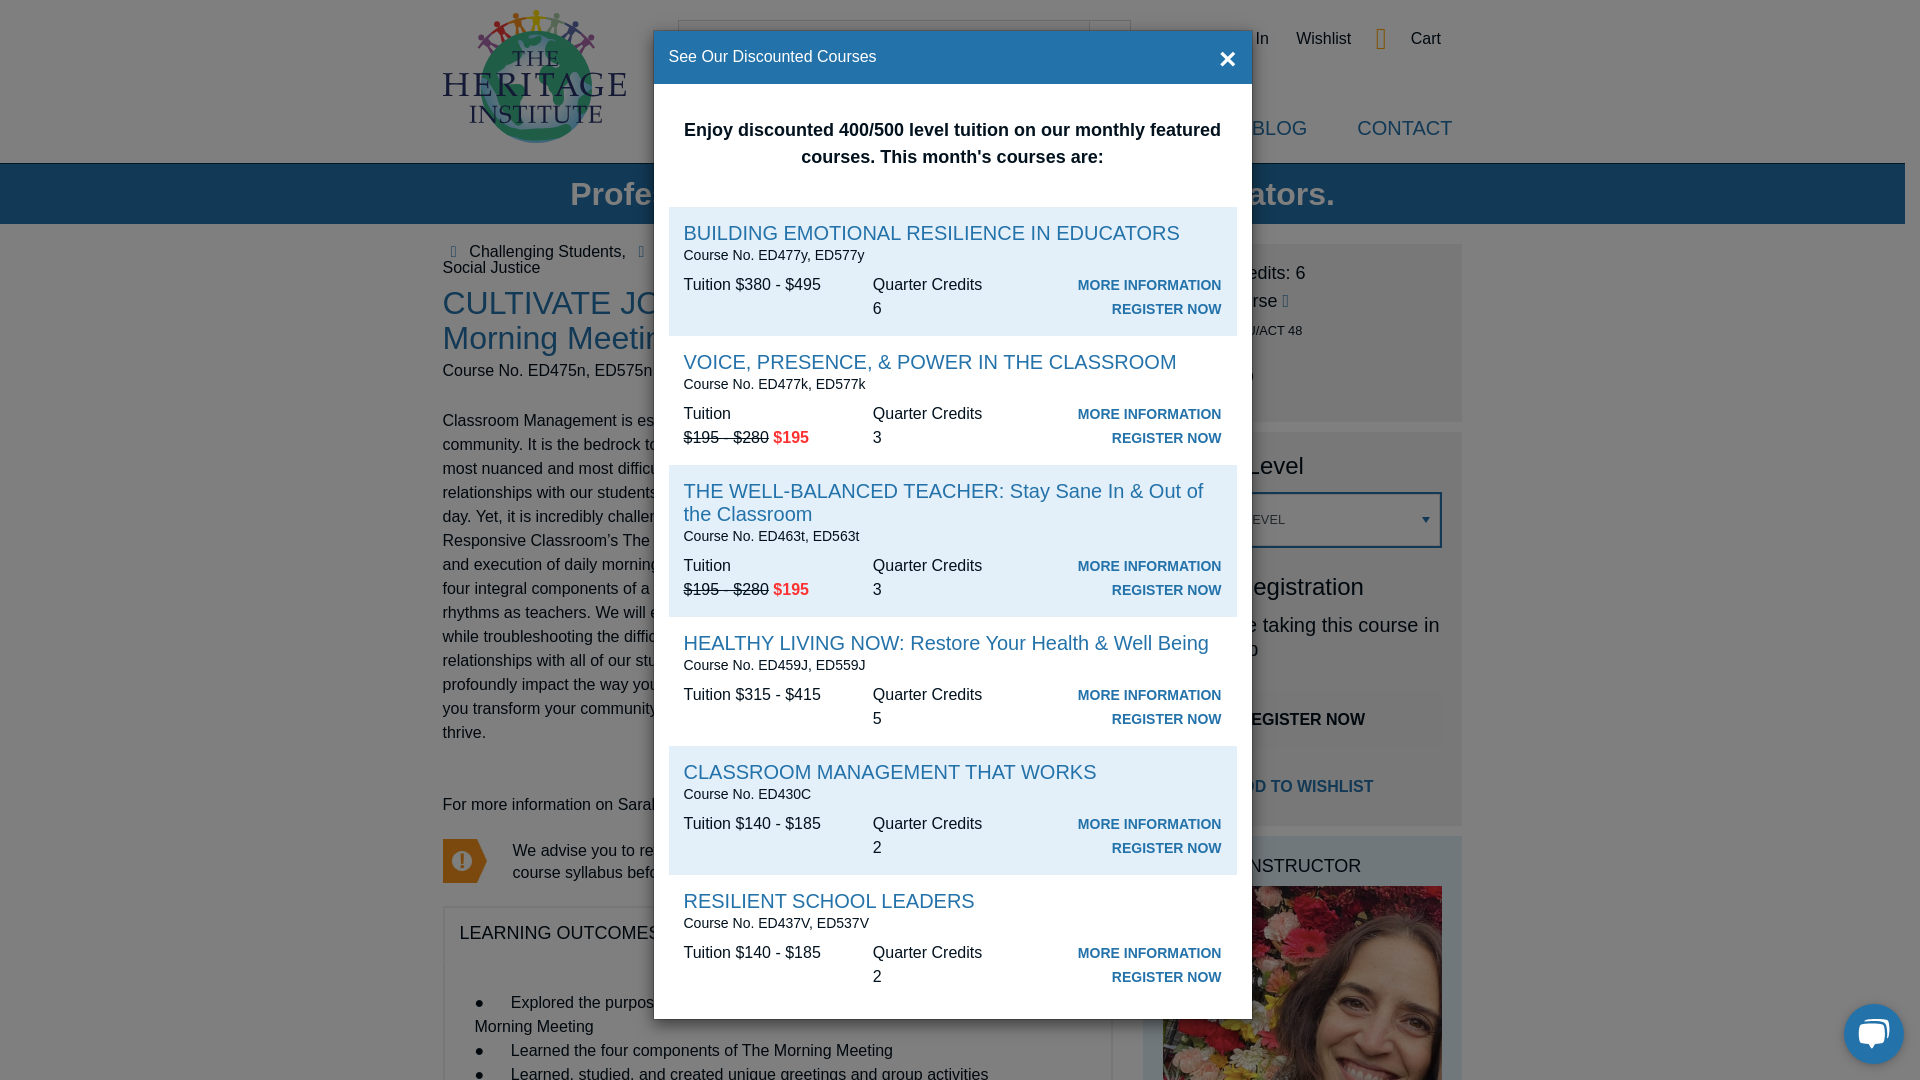 This screenshot has width=1920, height=1080. I want to click on COURSES, so click(724, 128).